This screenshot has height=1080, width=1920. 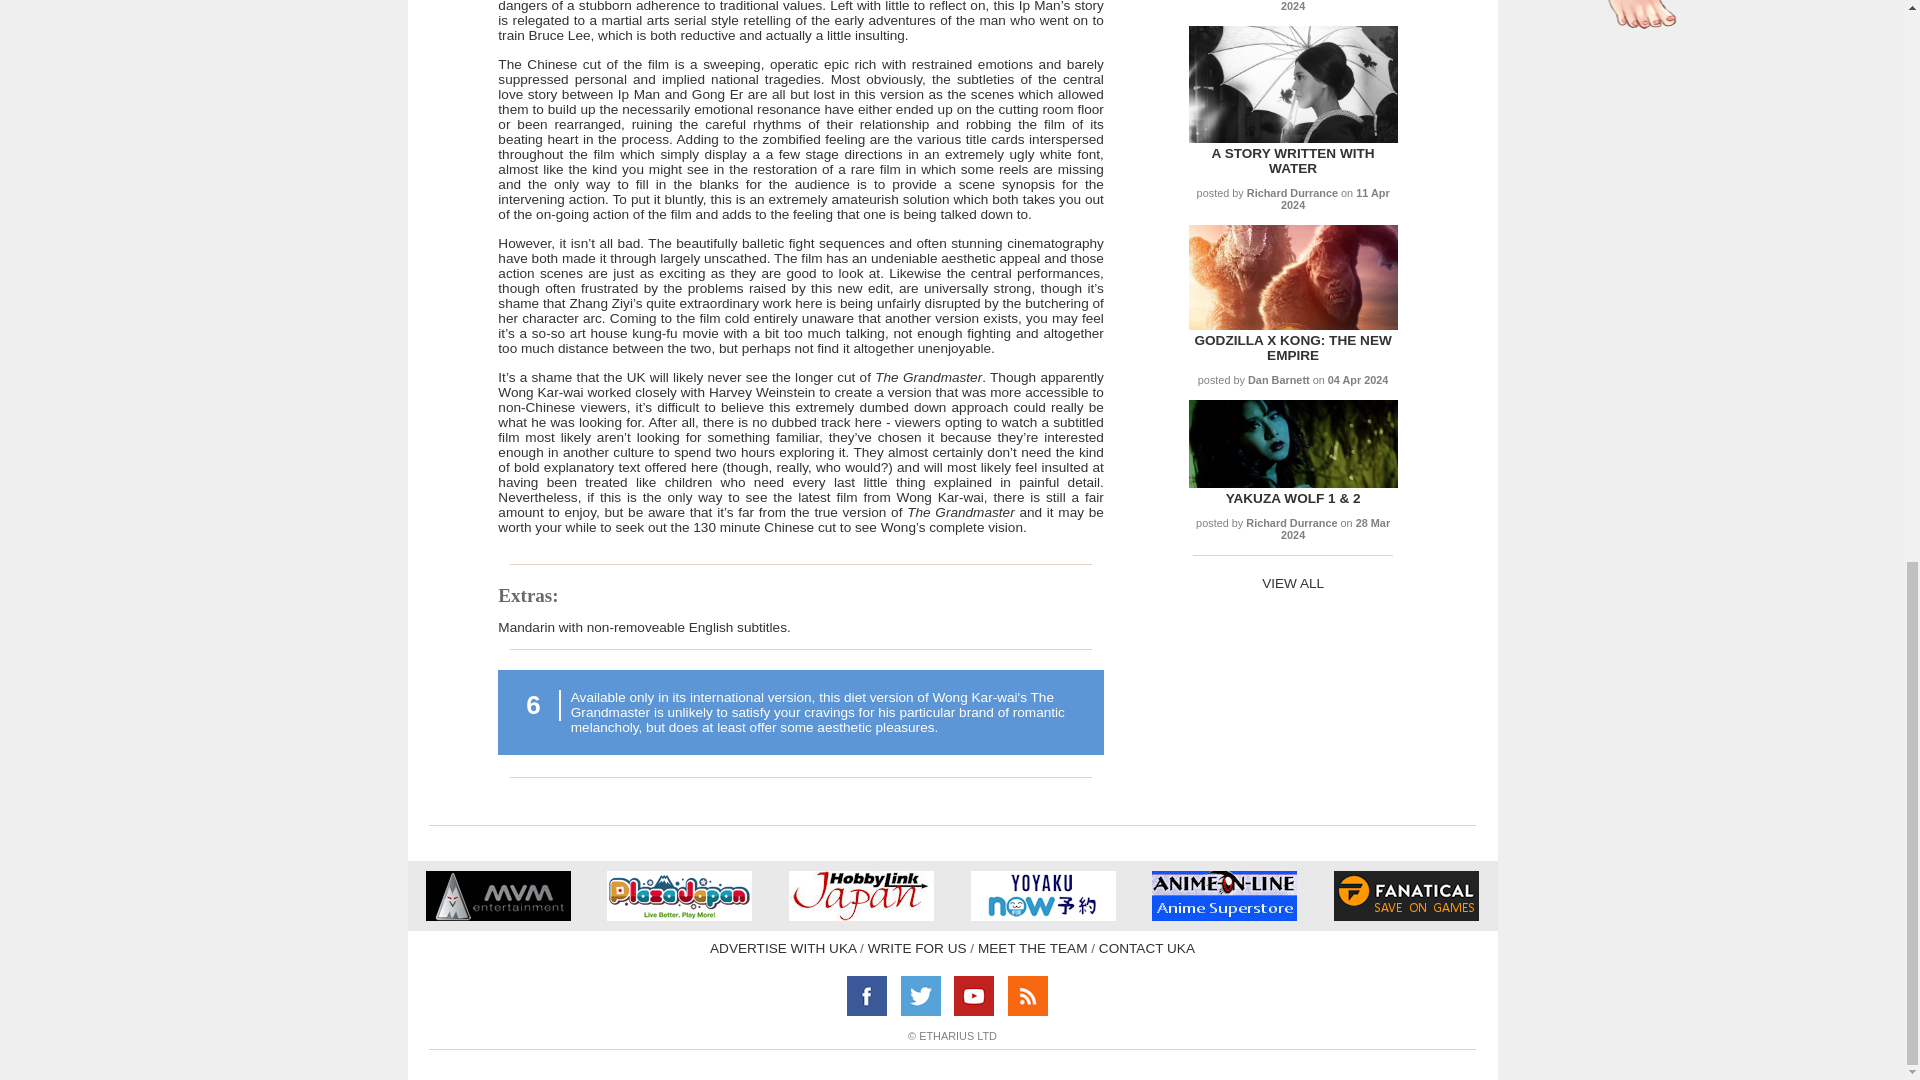 What do you see at coordinates (1292, 582) in the screenshot?
I see `VIEW ALL` at bounding box center [1292, 582].